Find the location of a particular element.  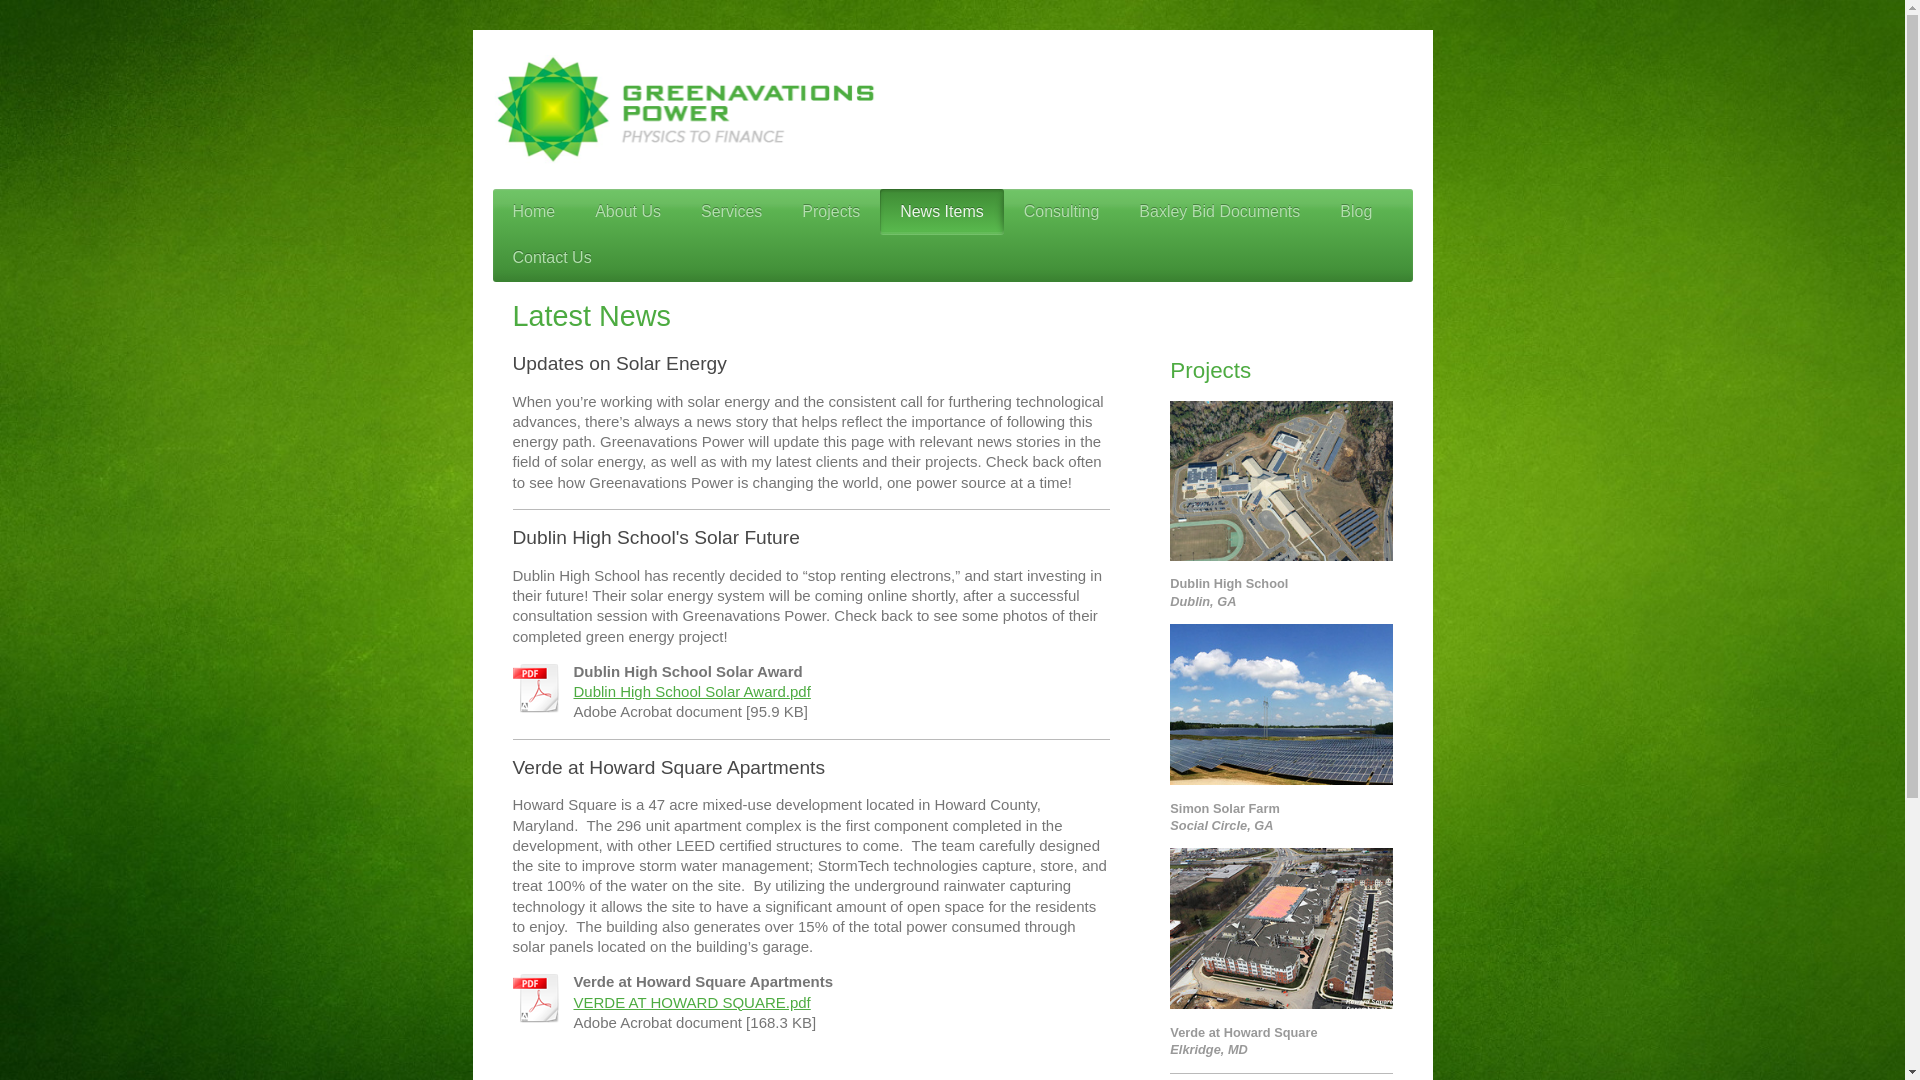

Home is located at coordinates (532, 212).